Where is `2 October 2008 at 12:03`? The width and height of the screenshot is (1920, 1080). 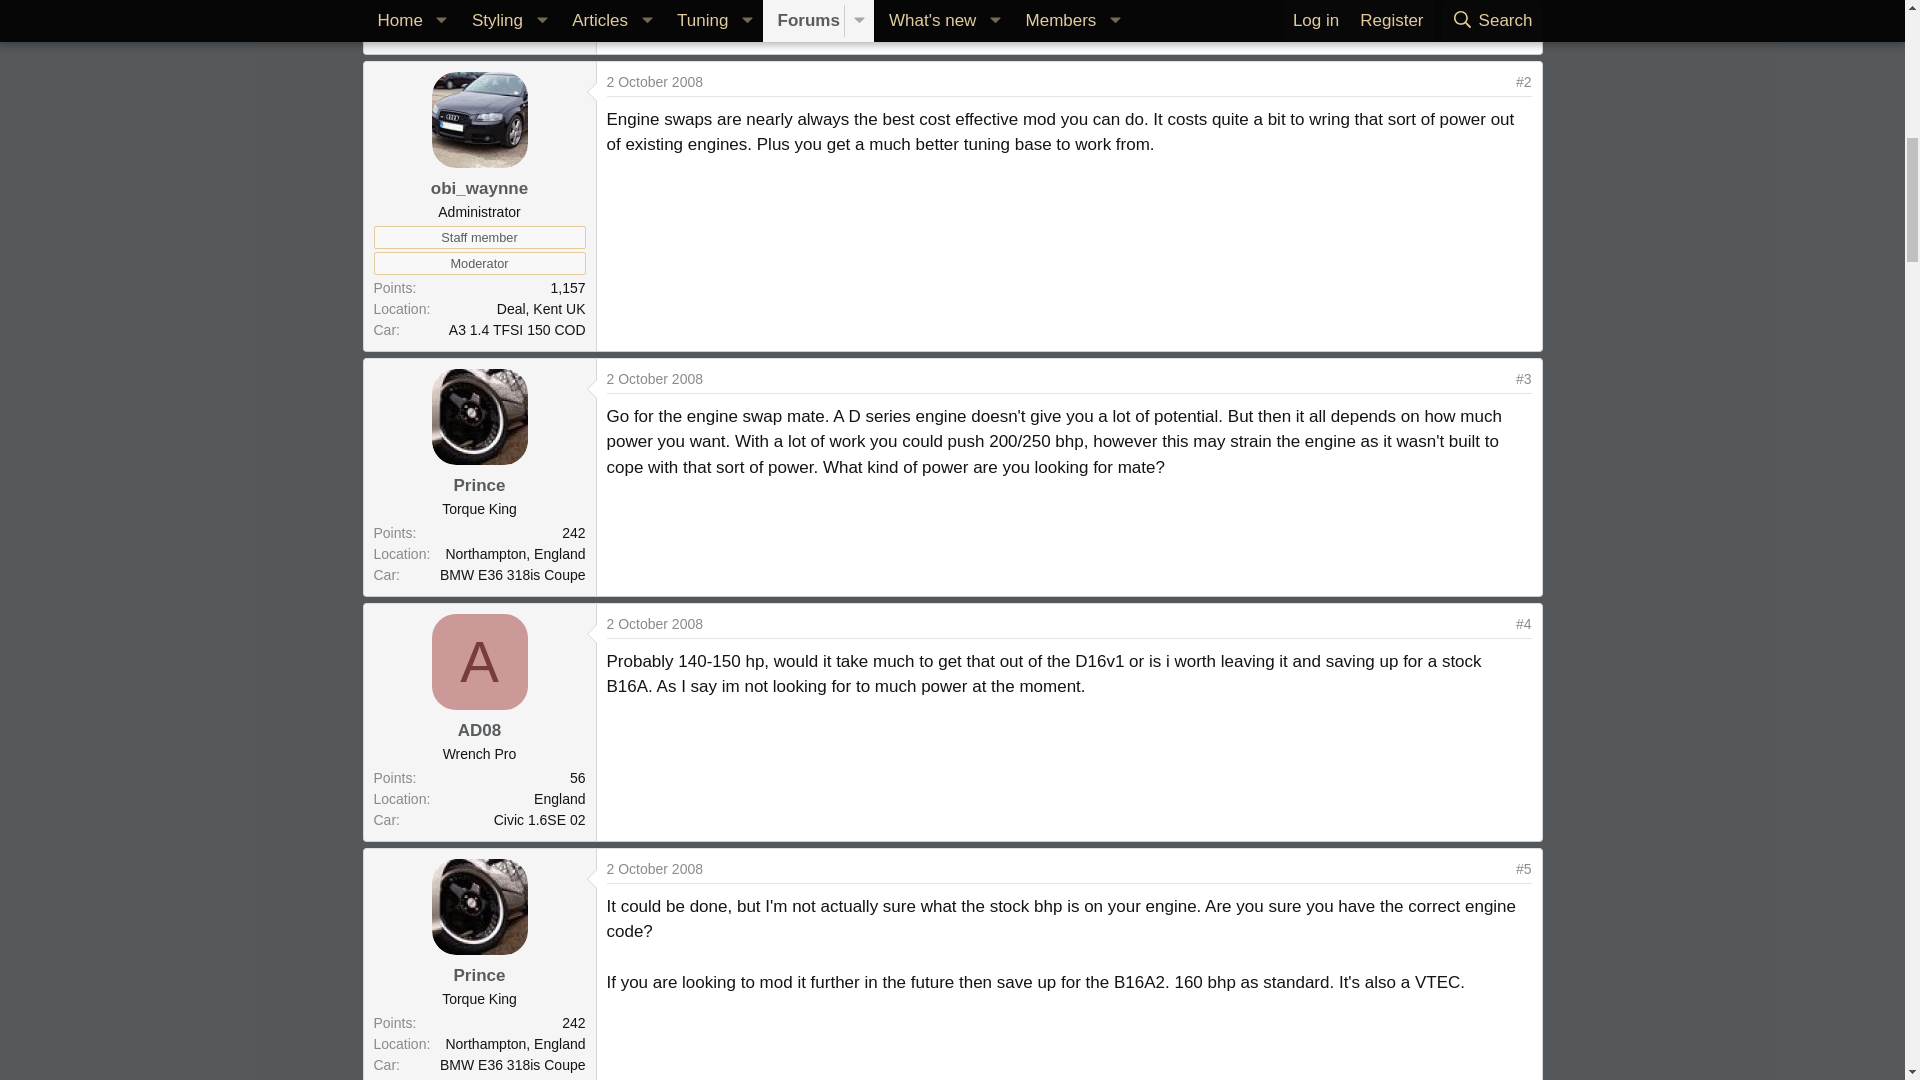
2 October 2008 at 12:03 is located at coordinates (654, 82).